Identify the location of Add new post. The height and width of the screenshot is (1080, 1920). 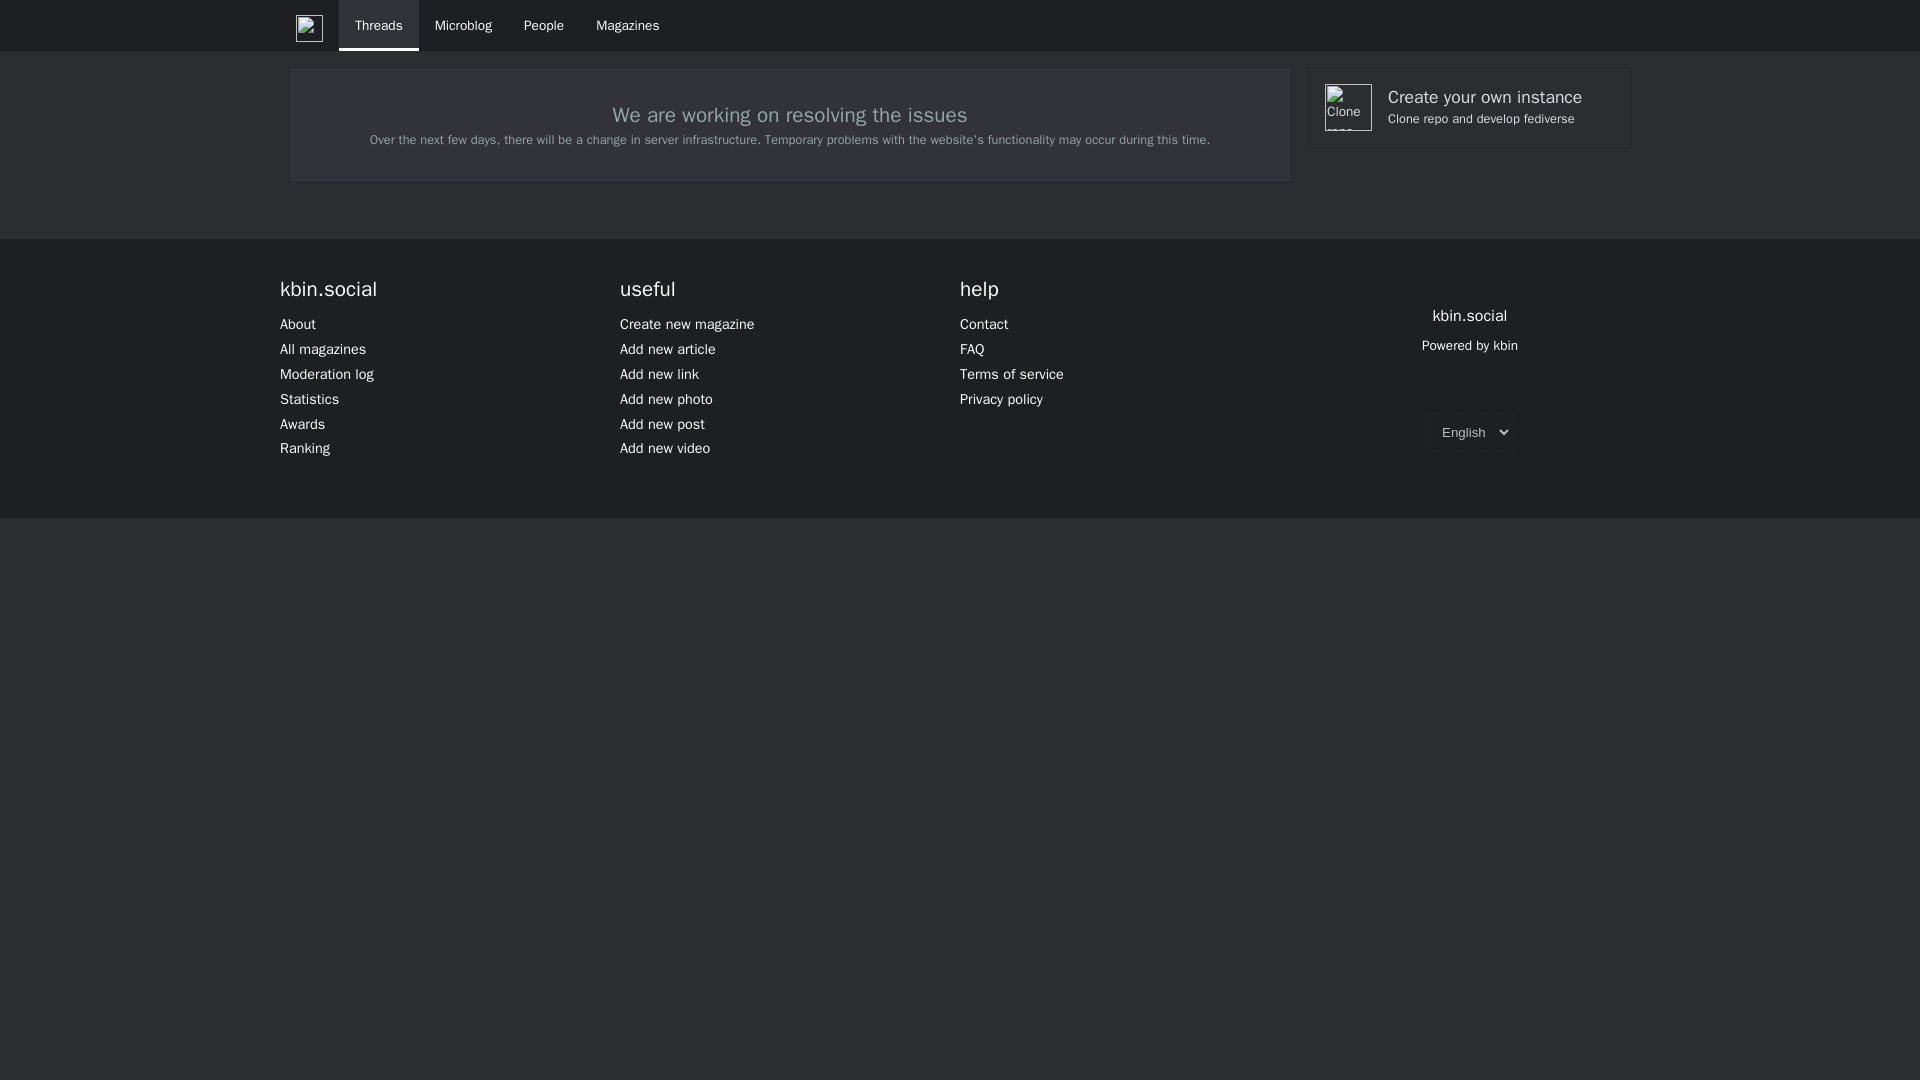
(662, 424).